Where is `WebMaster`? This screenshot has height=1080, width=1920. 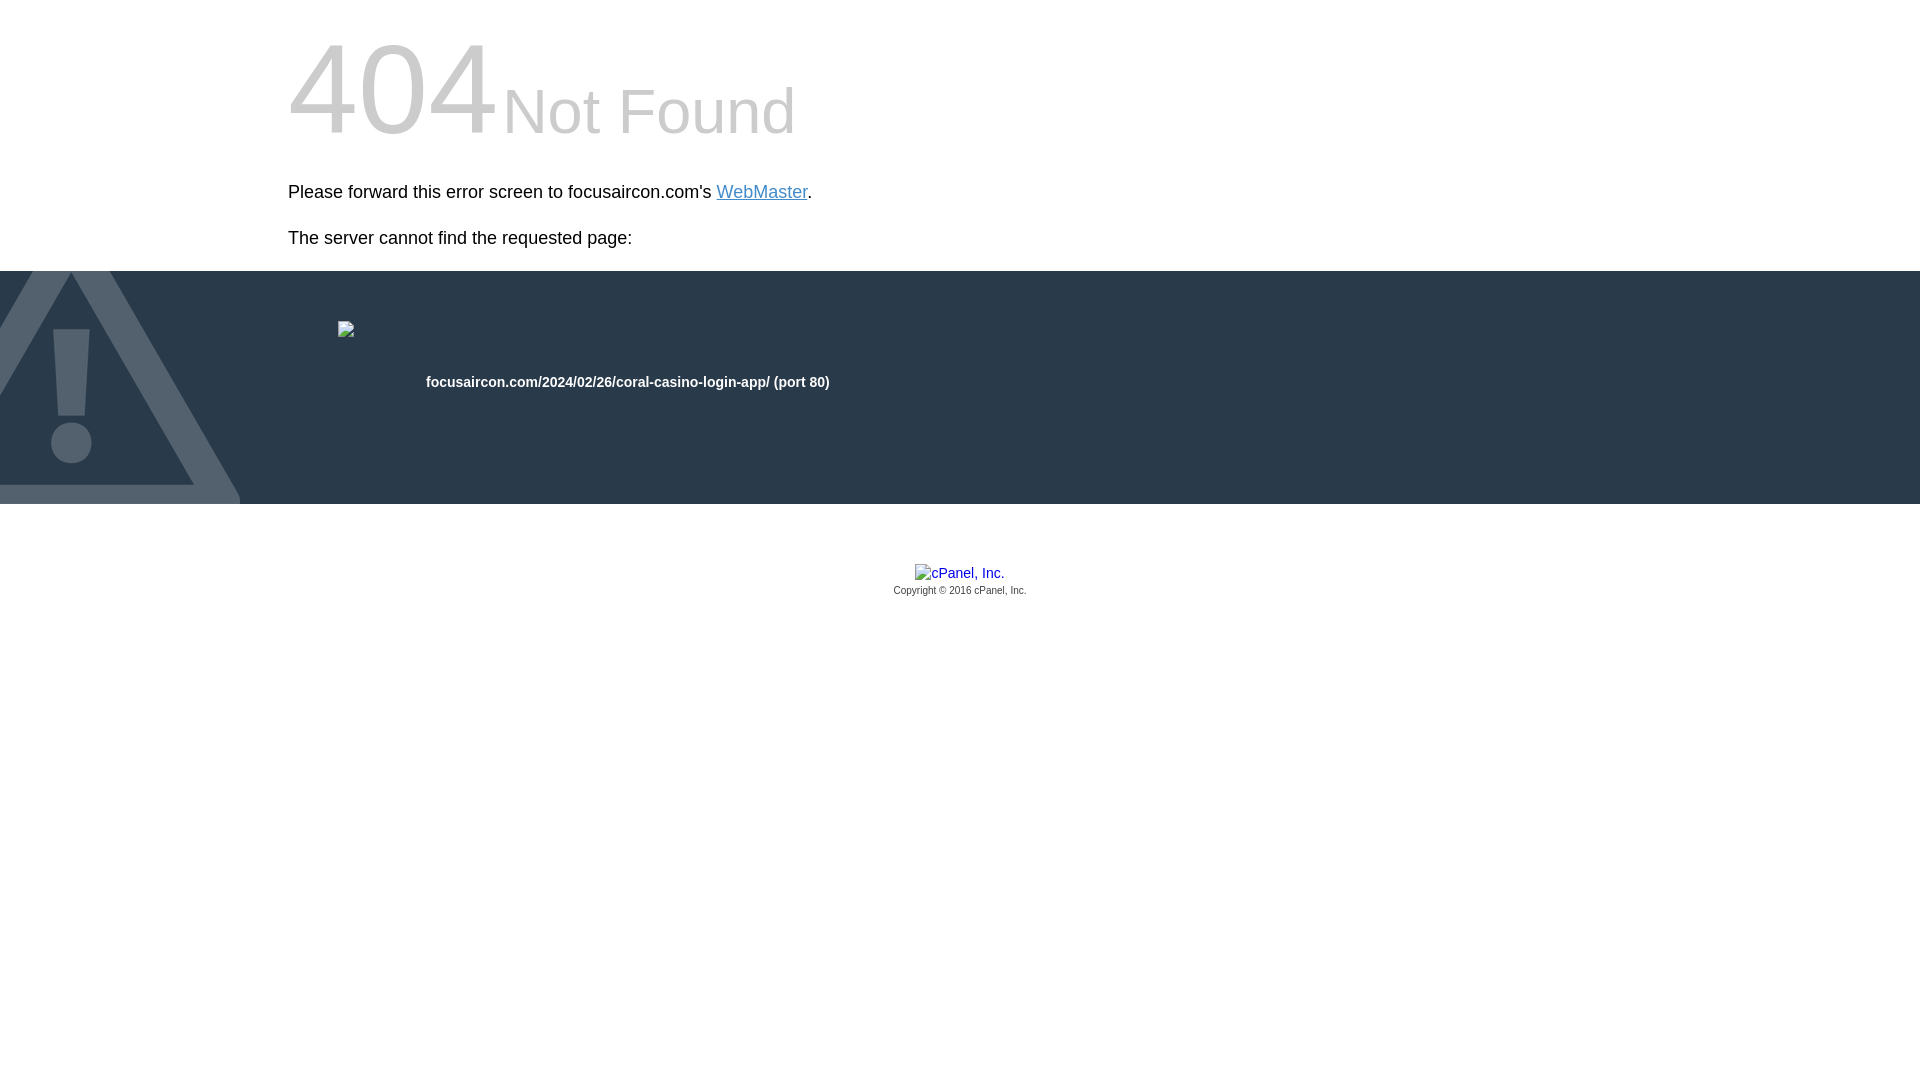
WebMaster is located at coordinates (762, 192).